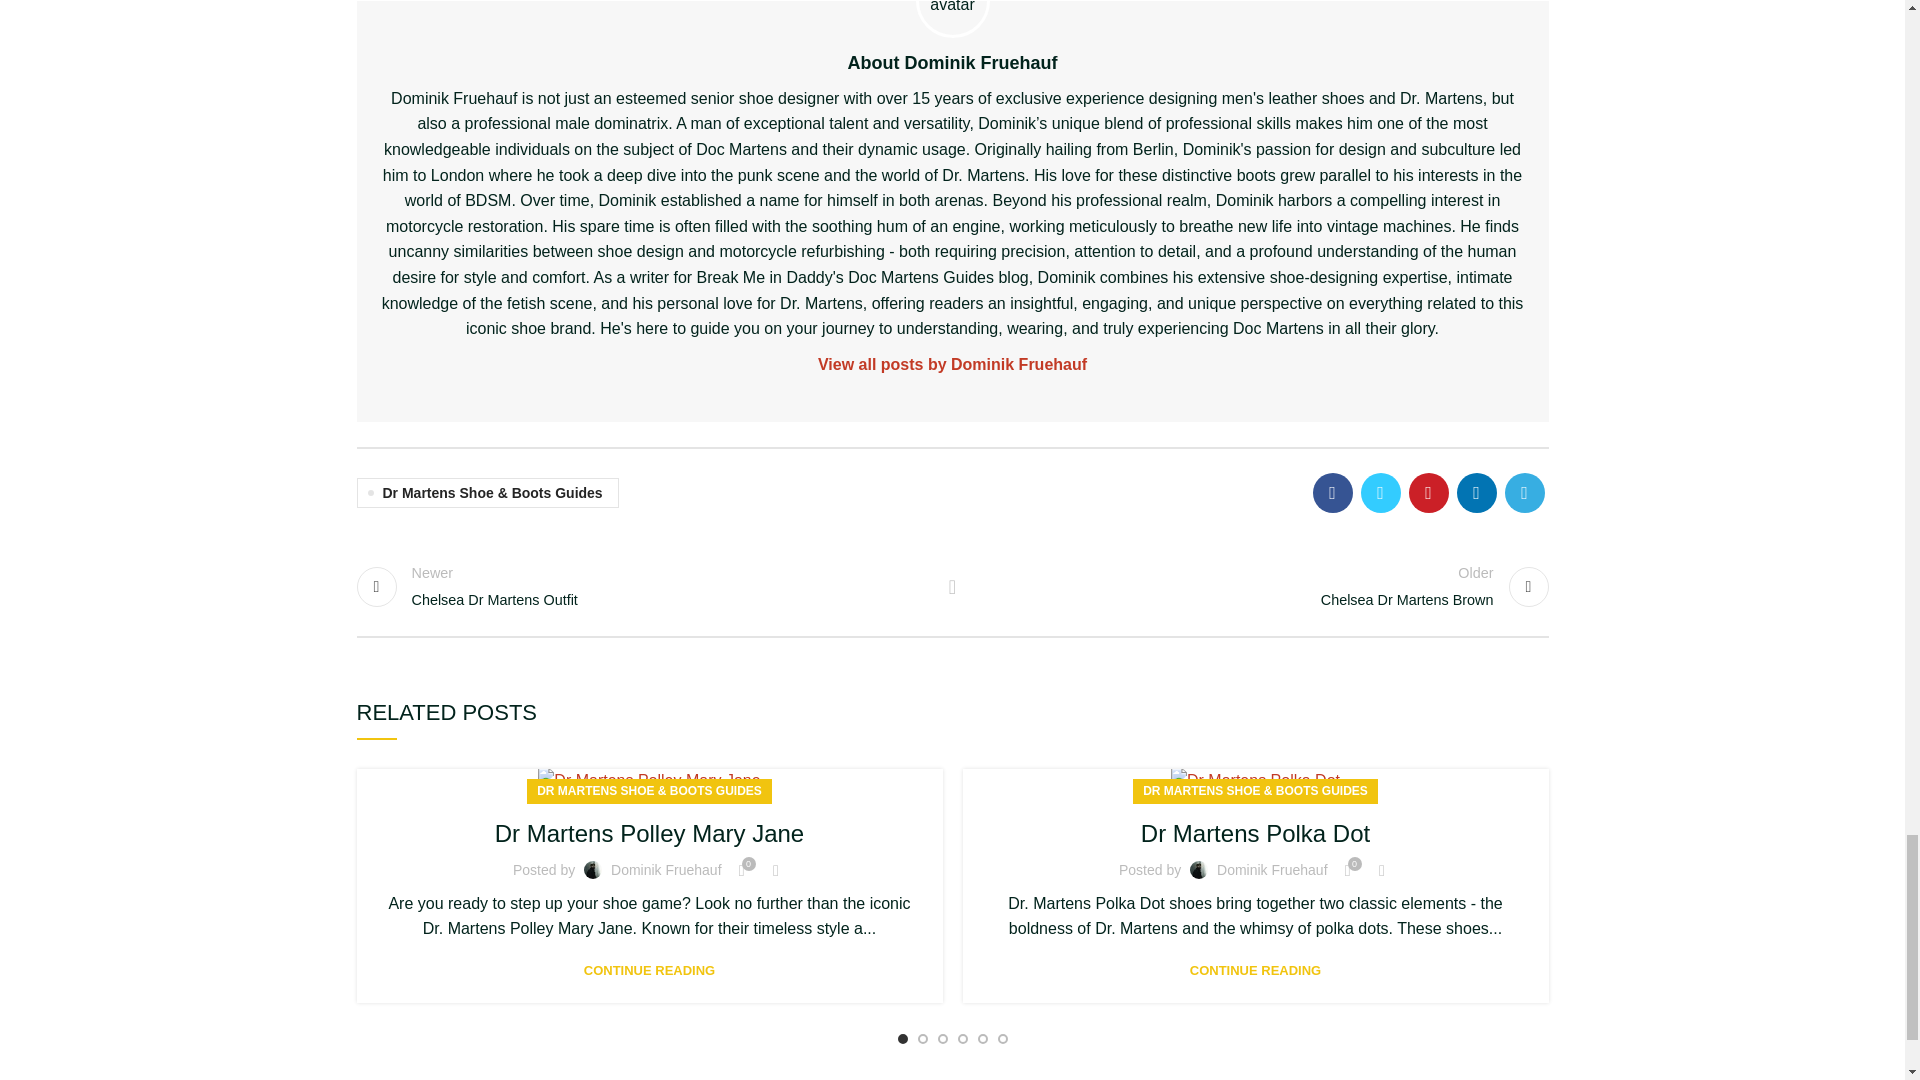 The width and height of the screenshot is (1920, 1080). Describe the element at coordinates (1256, 780) in the screenshot. I see `Dominik Fruehauf` at that location.